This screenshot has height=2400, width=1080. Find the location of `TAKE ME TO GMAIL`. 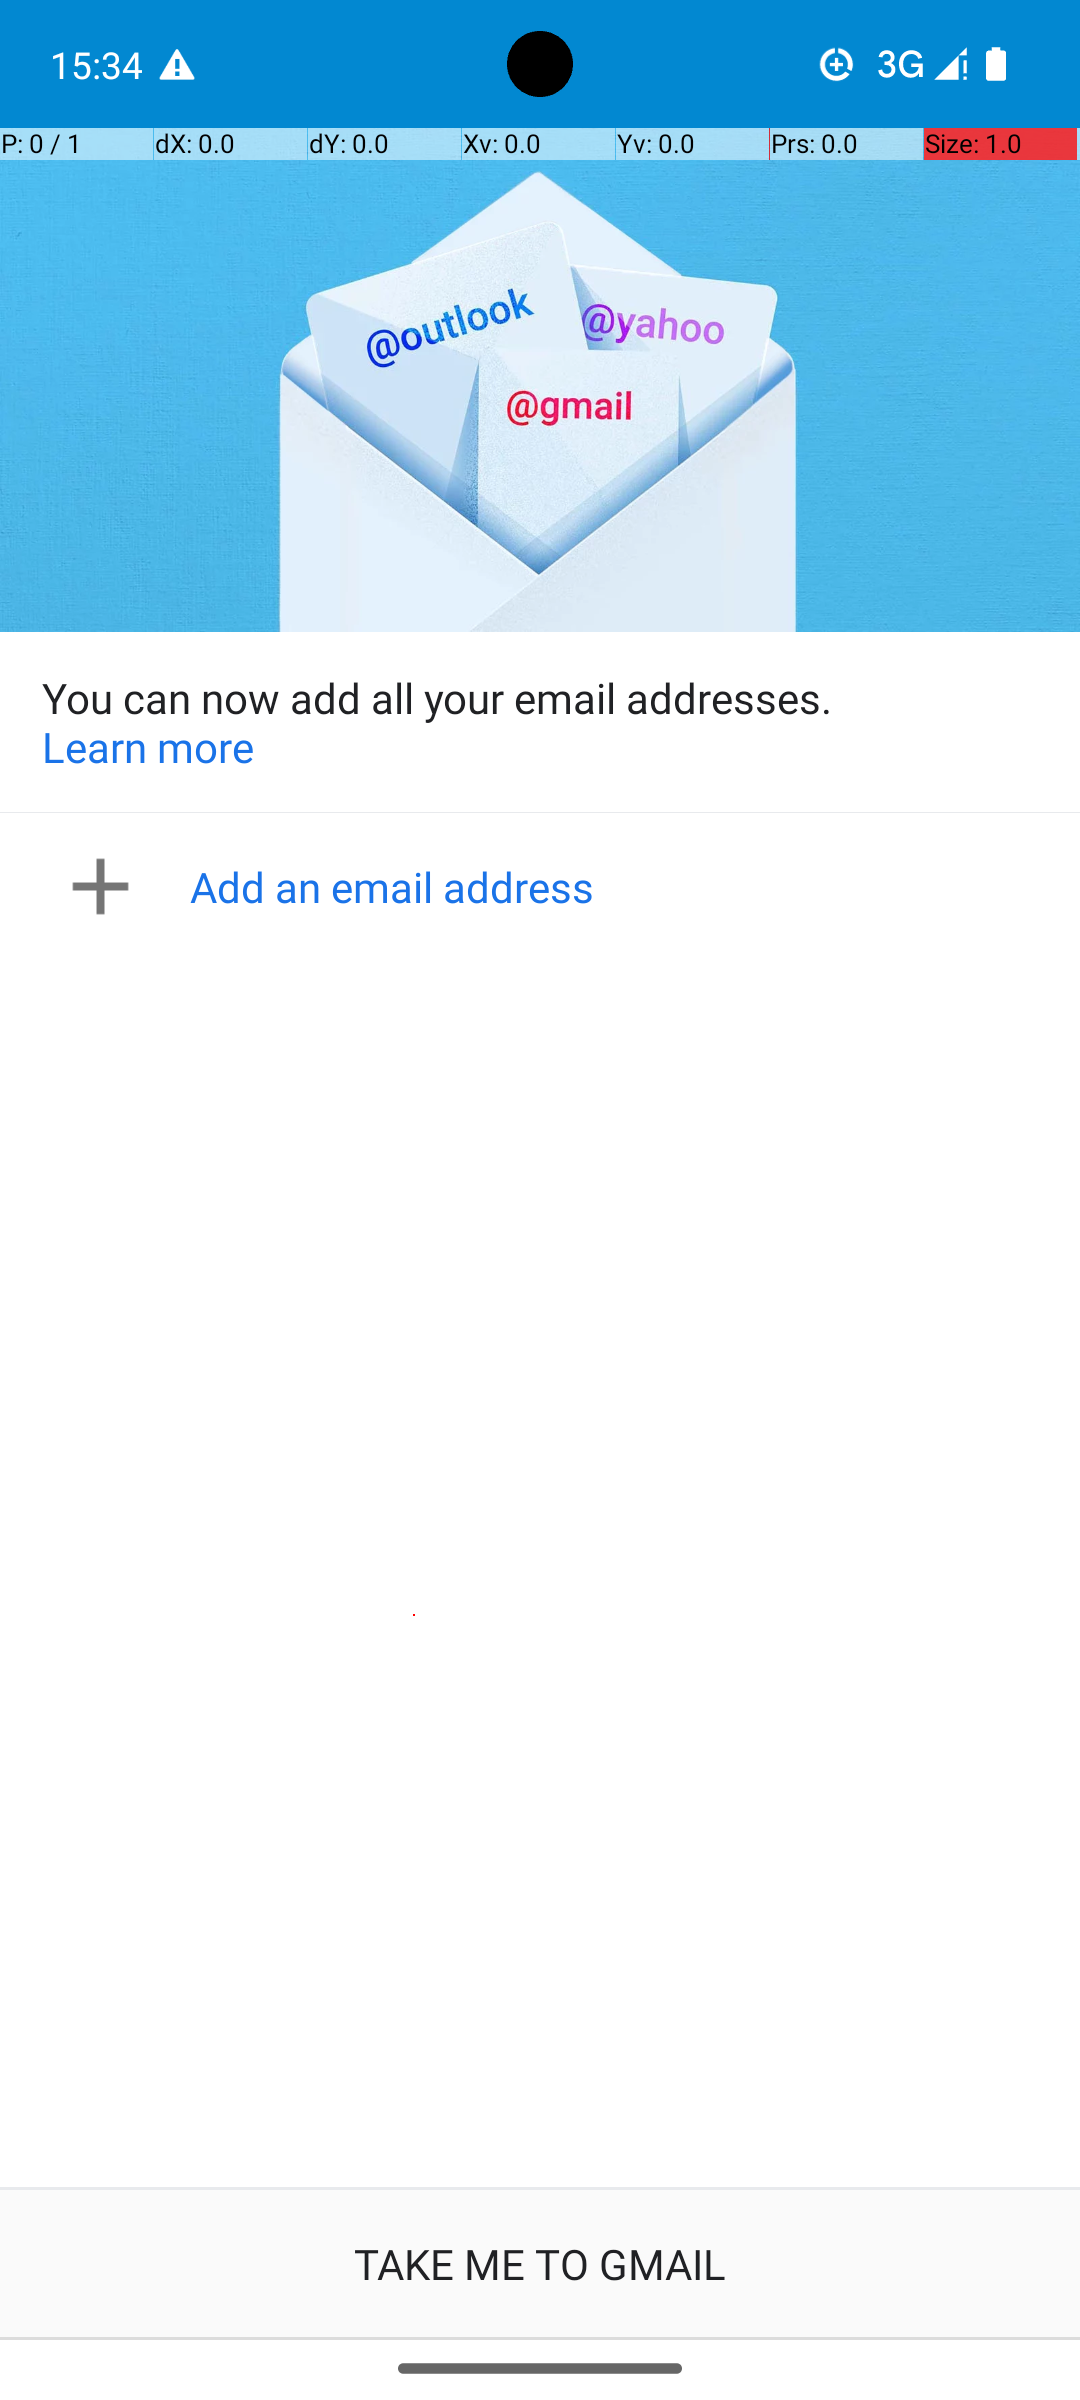

TAKE ME TO GMAIL is located at coordinates (540, 2264).